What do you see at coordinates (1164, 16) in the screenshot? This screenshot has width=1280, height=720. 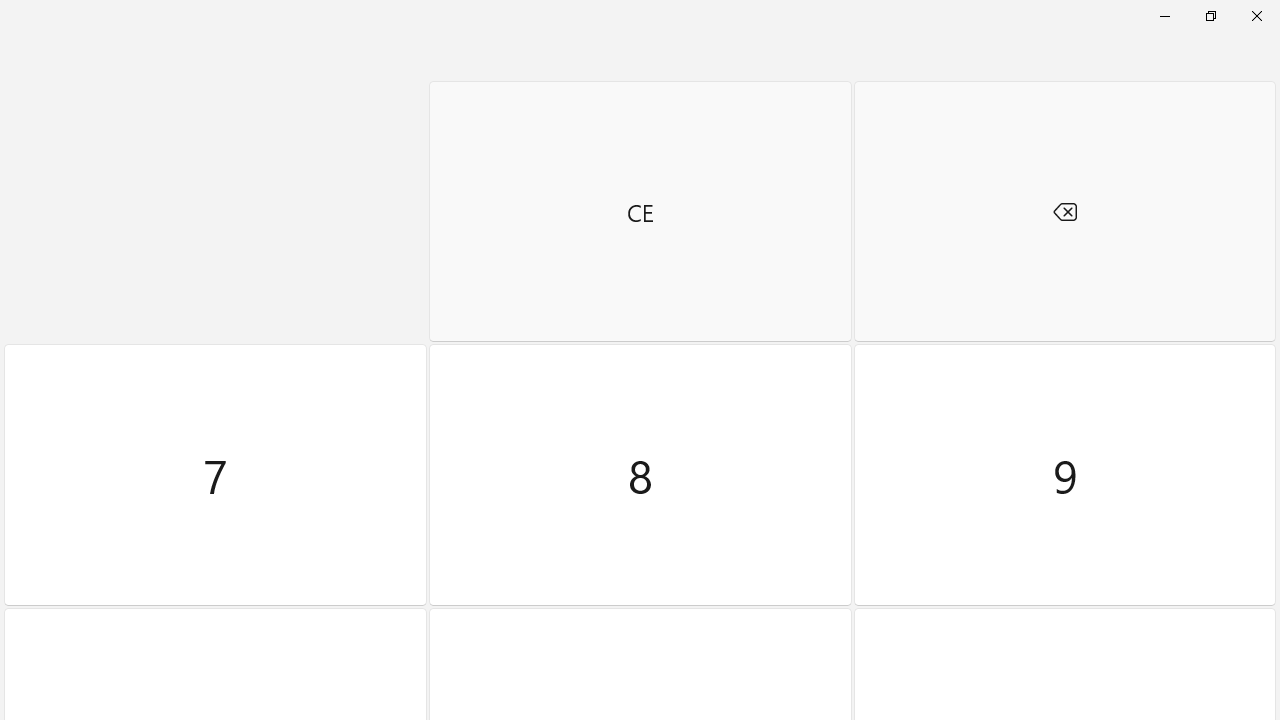 I see `Minimize Calculator` at bounding box center [1164, 16].